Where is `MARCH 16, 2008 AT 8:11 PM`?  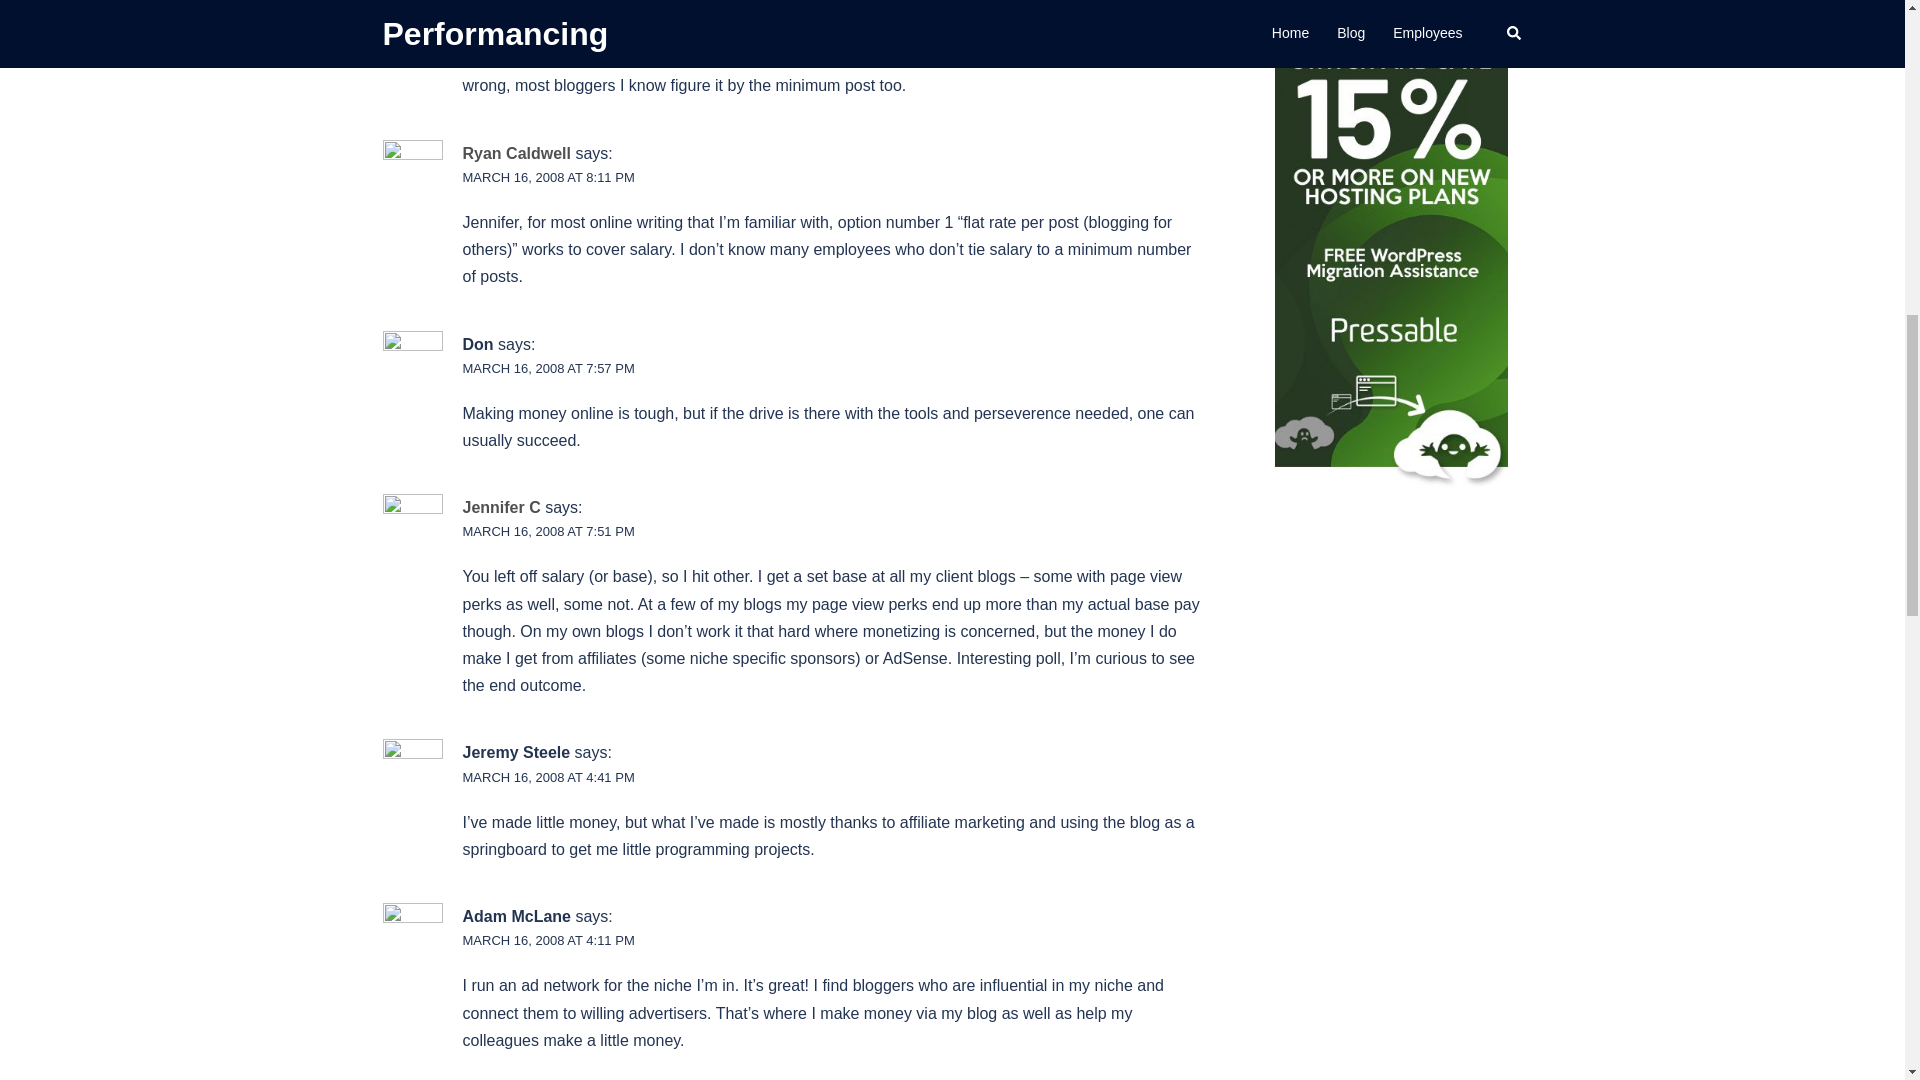
MARCH 16, 2008 AT 8:11 PM is located at coordinates (548, 176).